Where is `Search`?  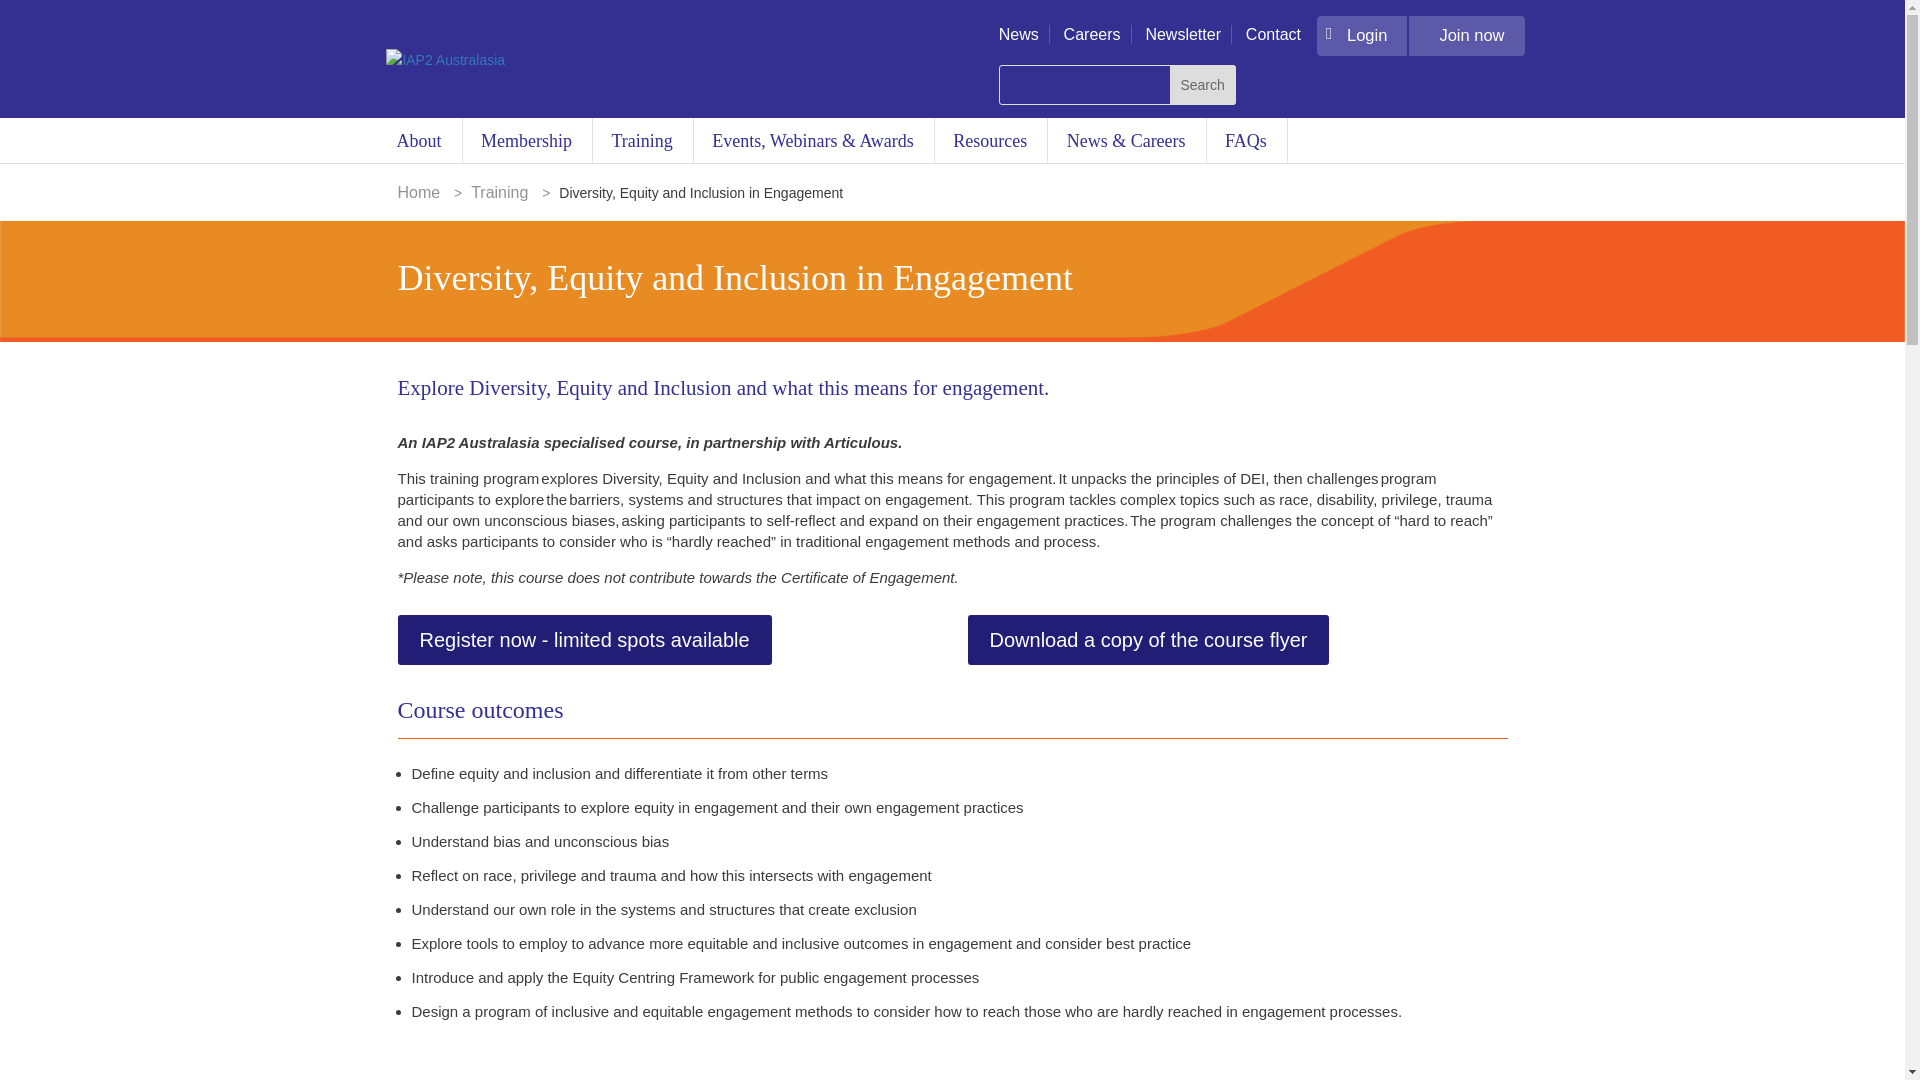
Search is located at coordinates (1203, 85).